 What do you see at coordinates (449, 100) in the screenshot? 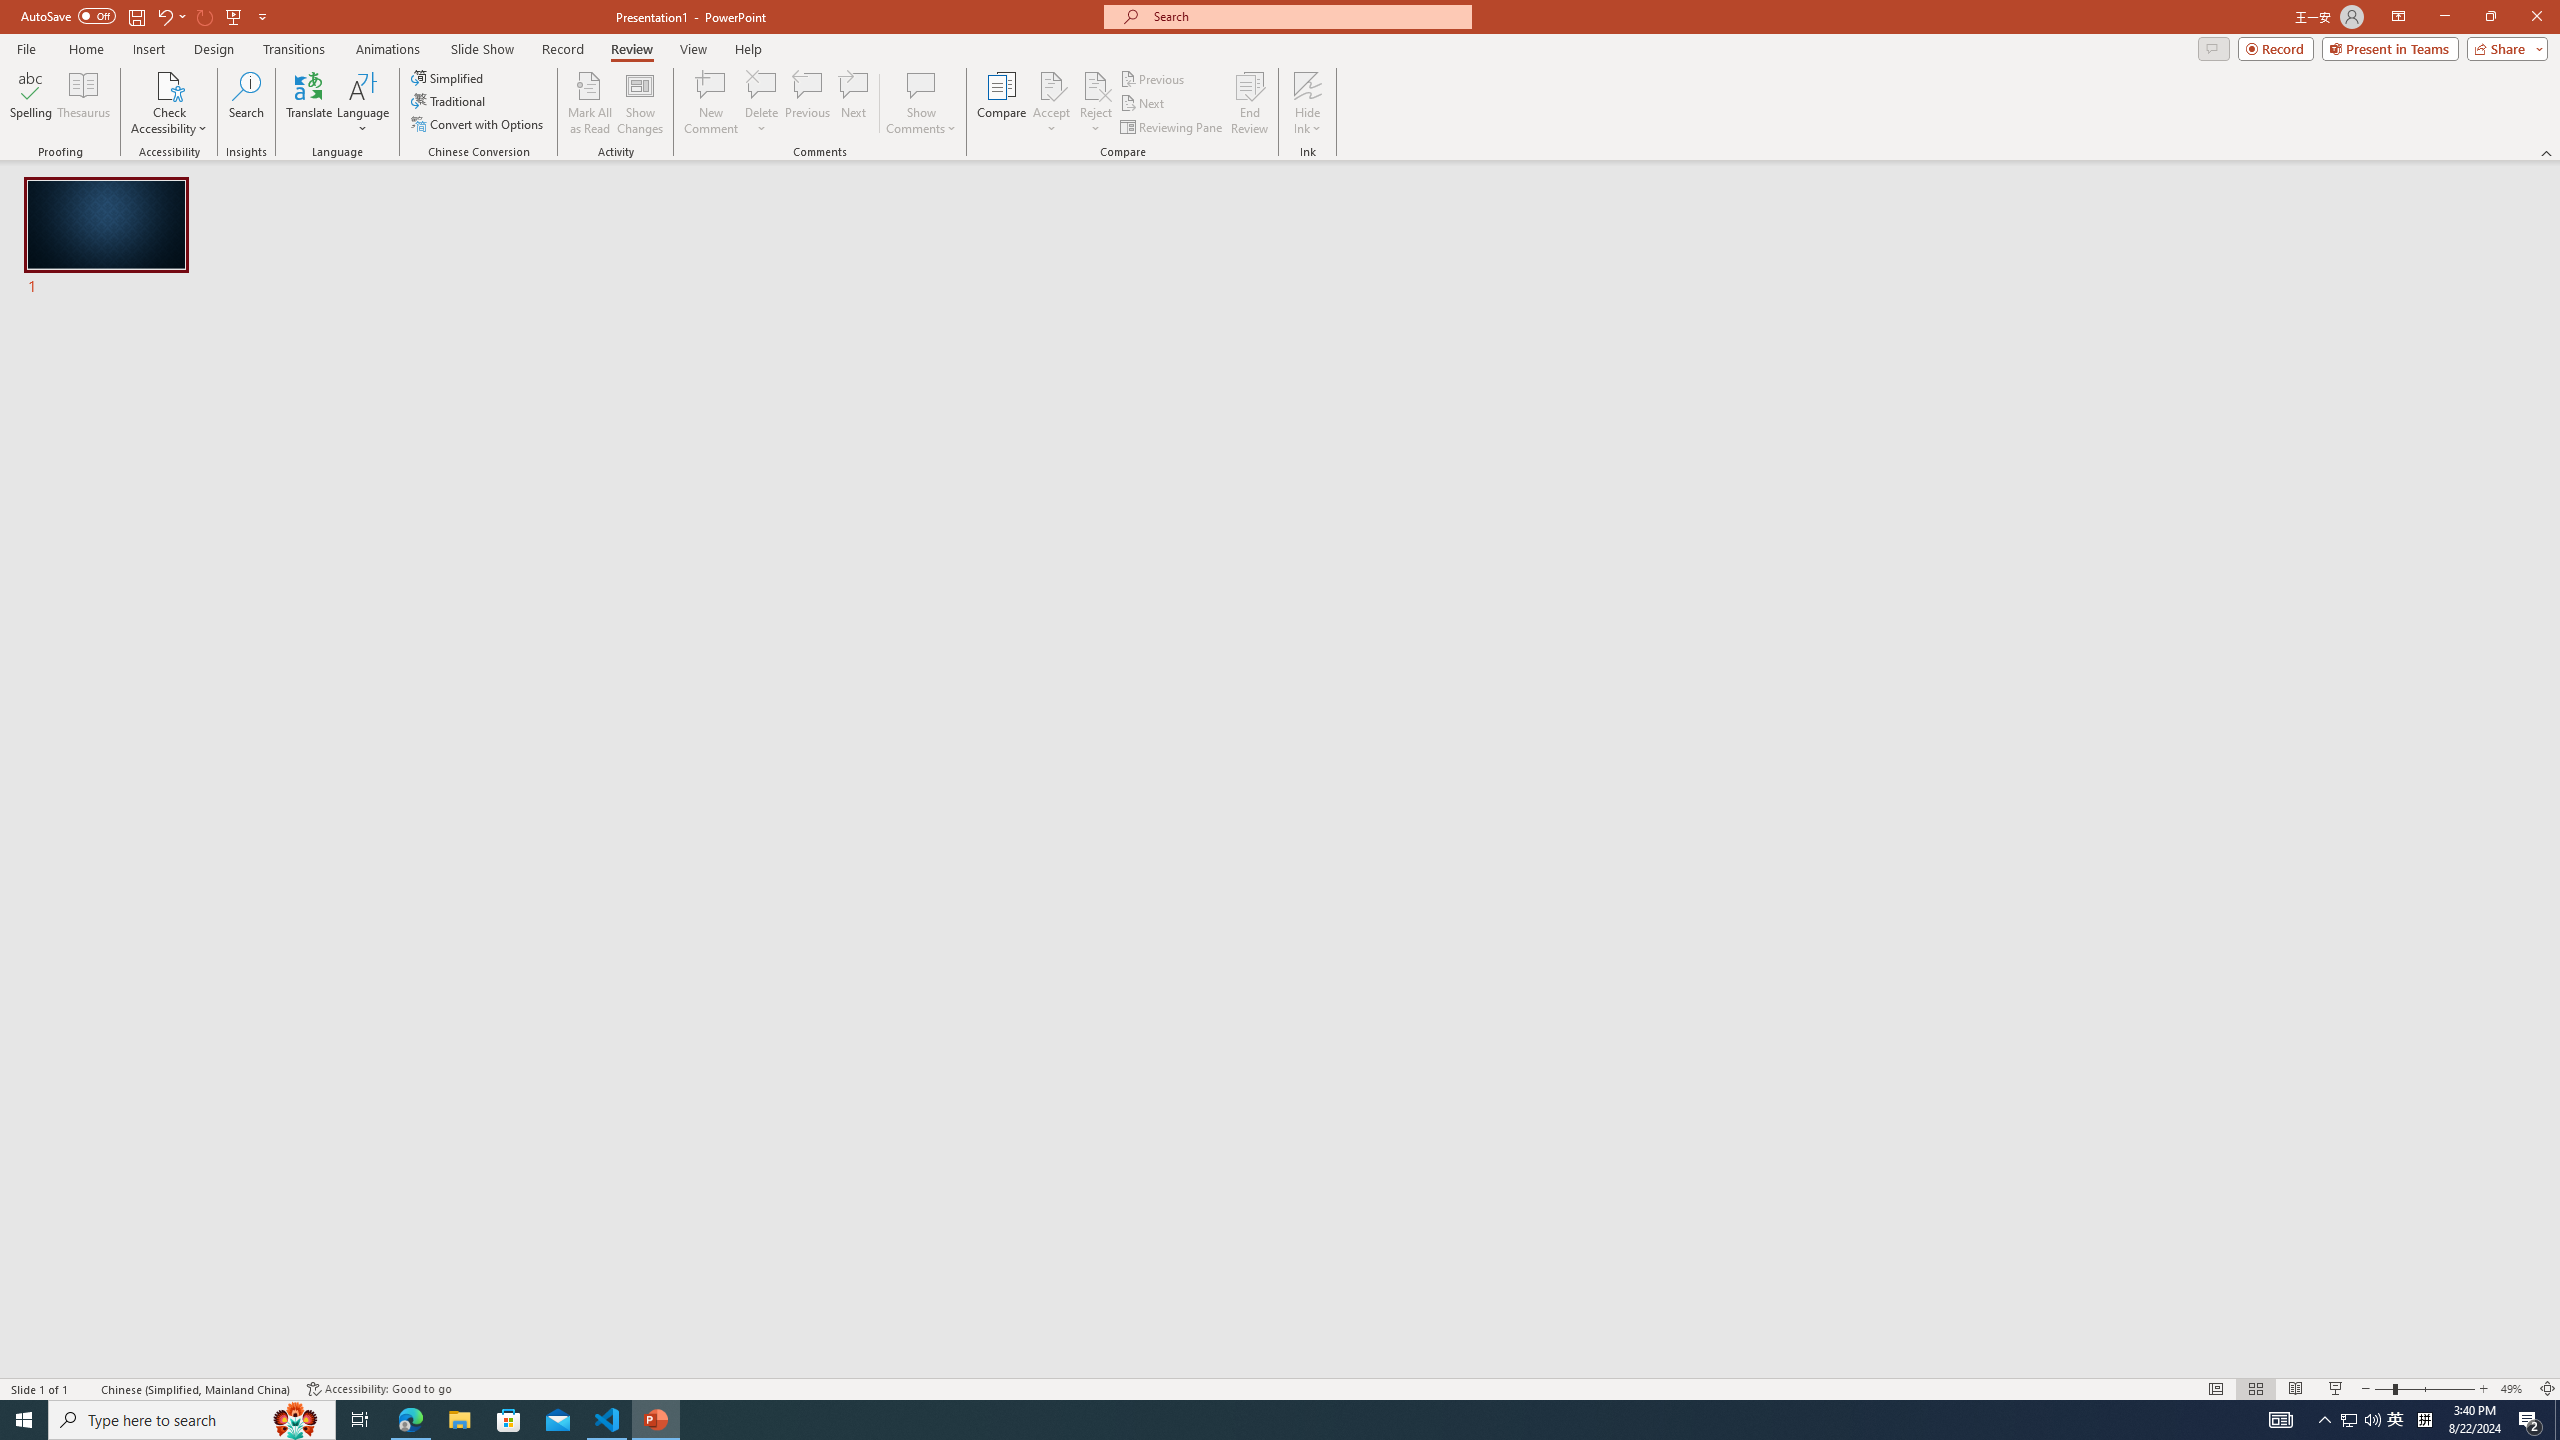
I see `Traditional` at bounding box center [449, 100].